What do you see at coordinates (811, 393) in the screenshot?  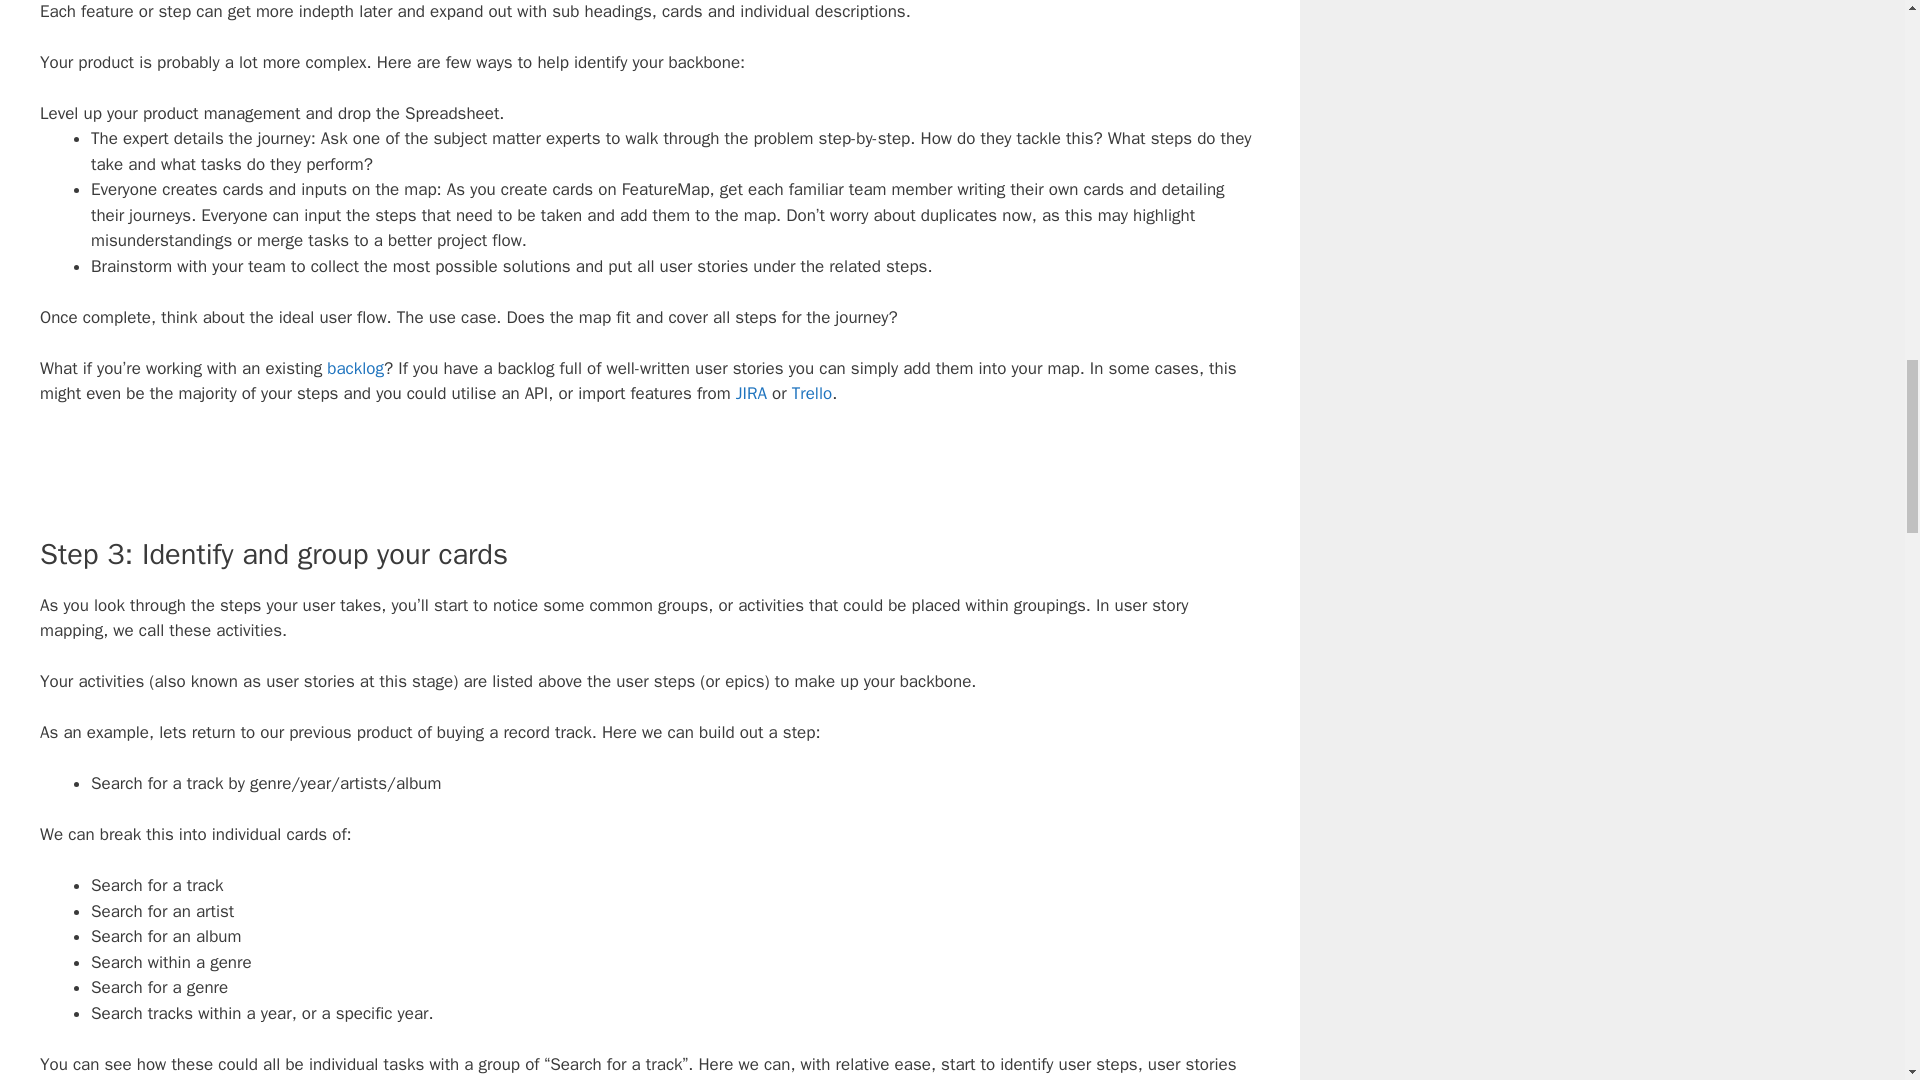 I see `Trello` at bounding box center [811, 393].